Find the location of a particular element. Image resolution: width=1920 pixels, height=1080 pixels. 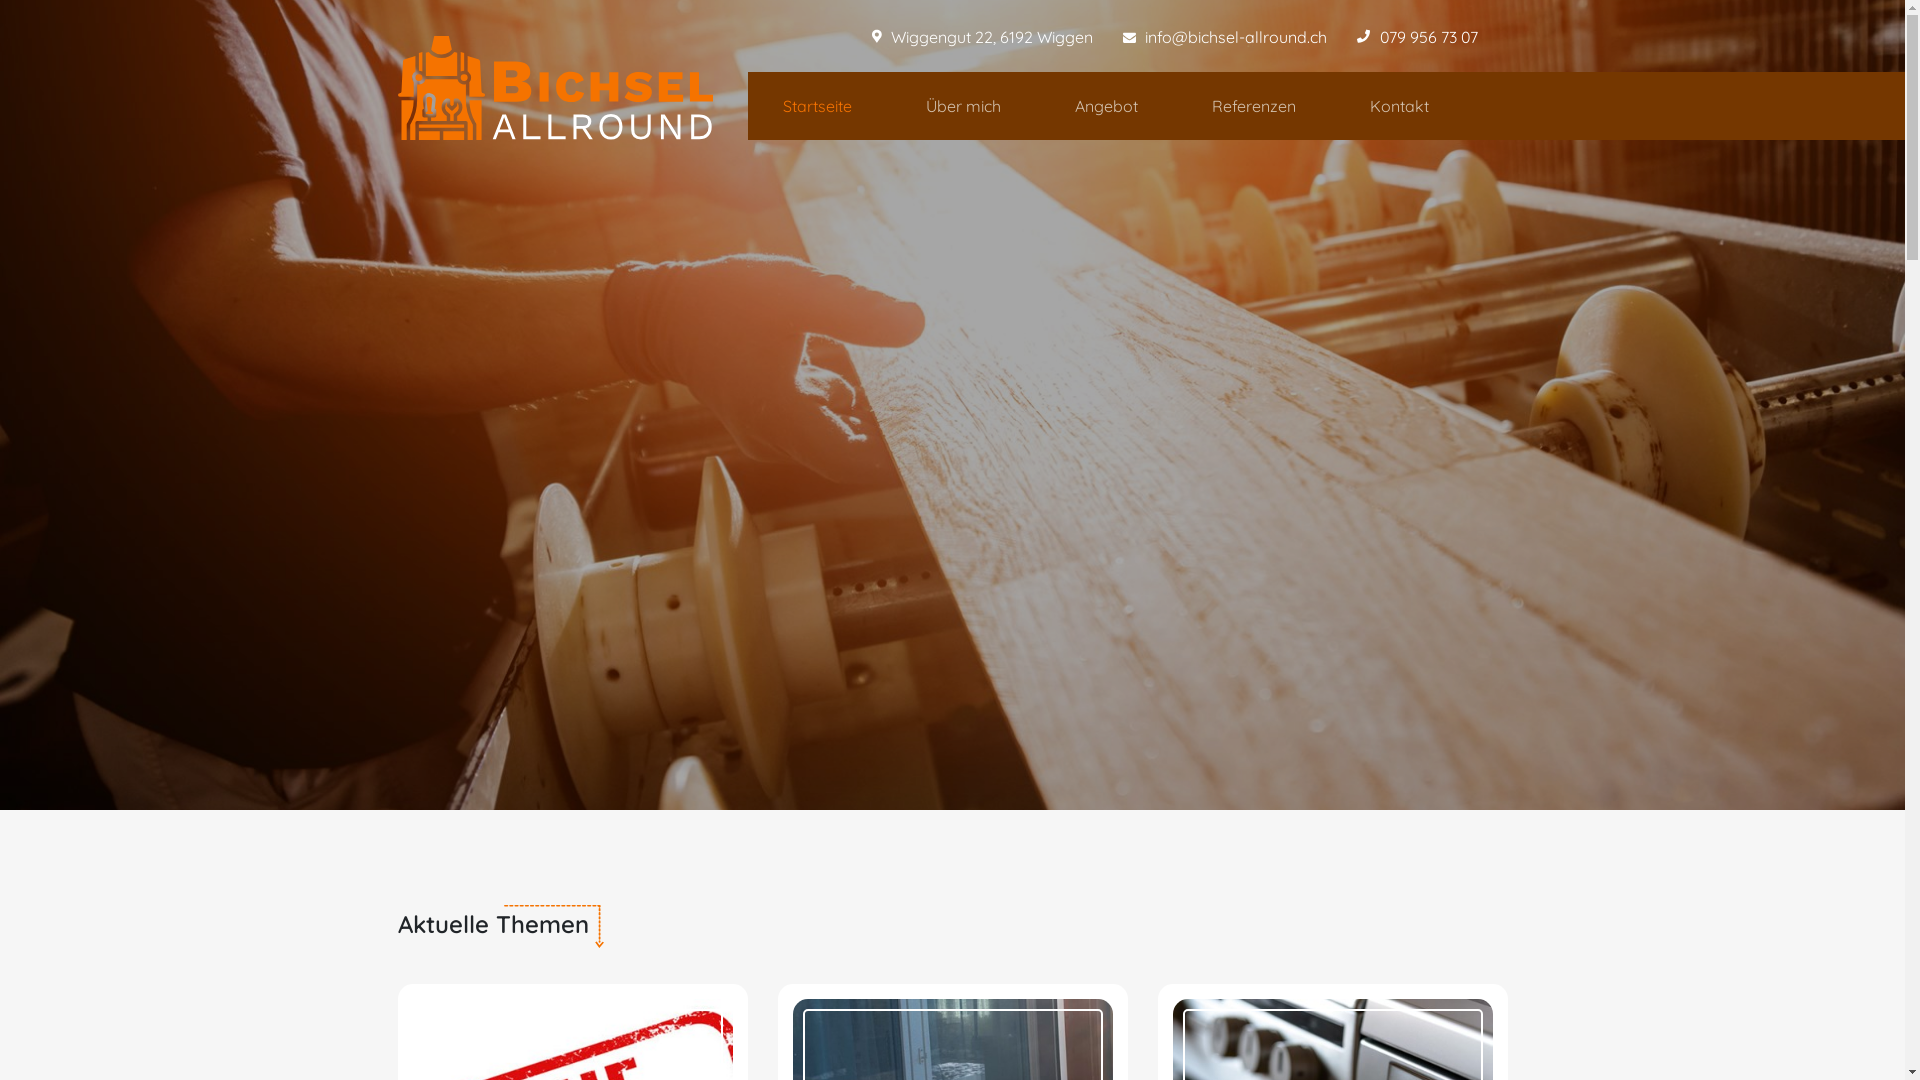

info@bichsel-allround.ch is located at coordinates (1235, 37).